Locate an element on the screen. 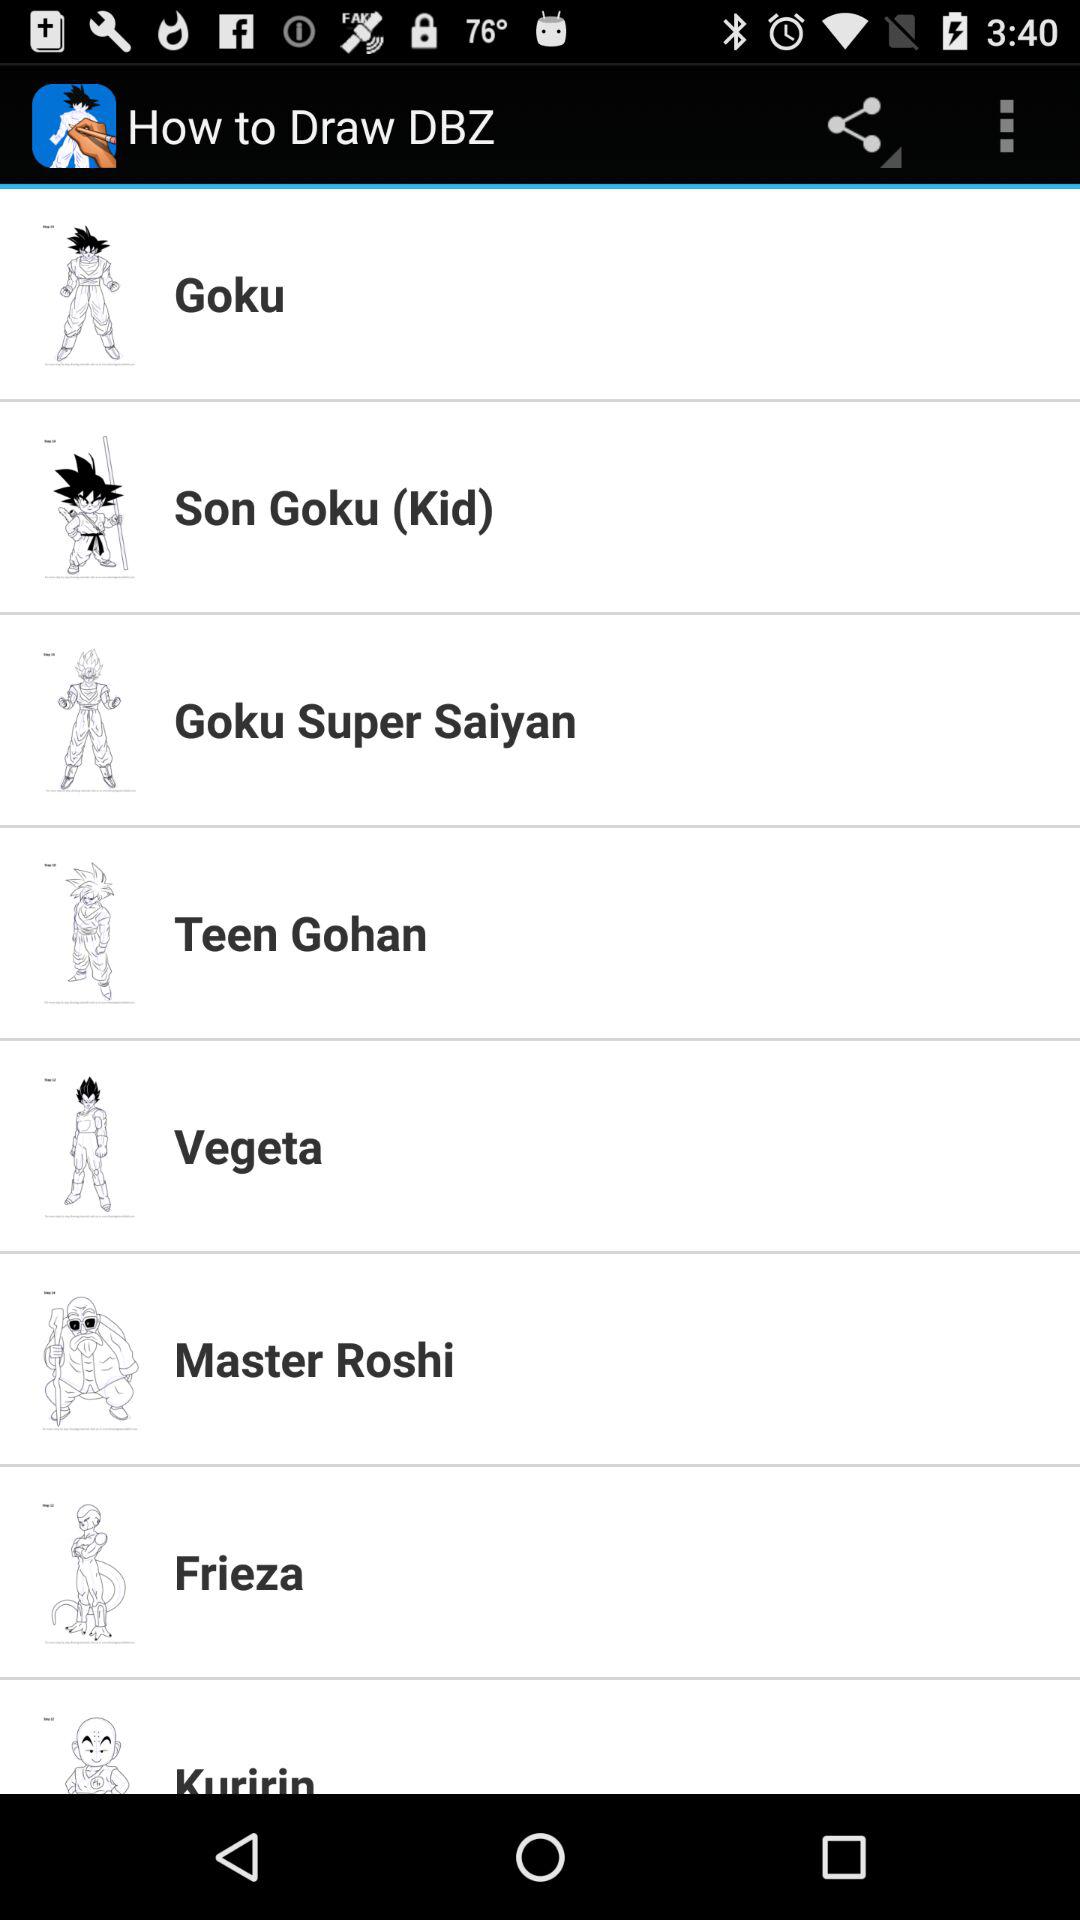 The width and height of the screenshot is (1080, 1920). flip until frieza is located at coordinates (615, 1571).